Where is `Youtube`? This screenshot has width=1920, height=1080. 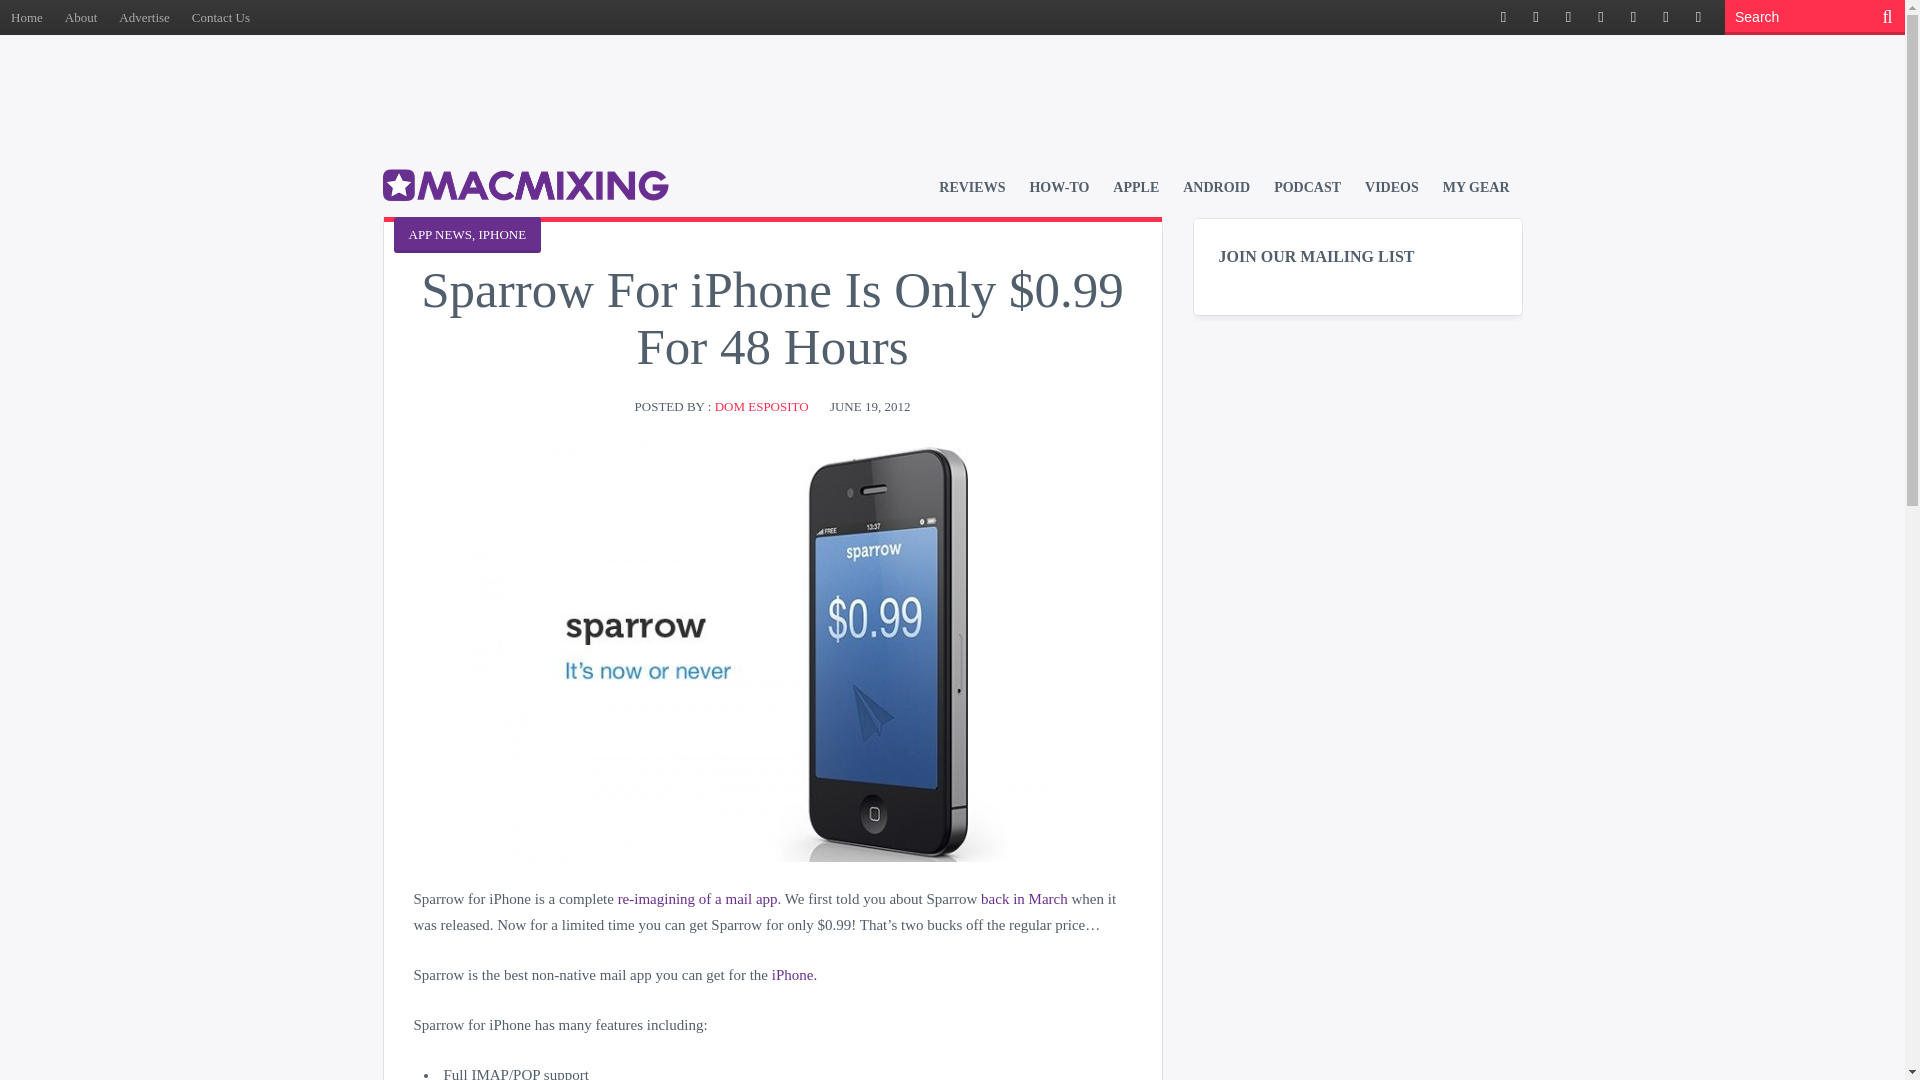
Youtube is located at coordinates (1666, 18).